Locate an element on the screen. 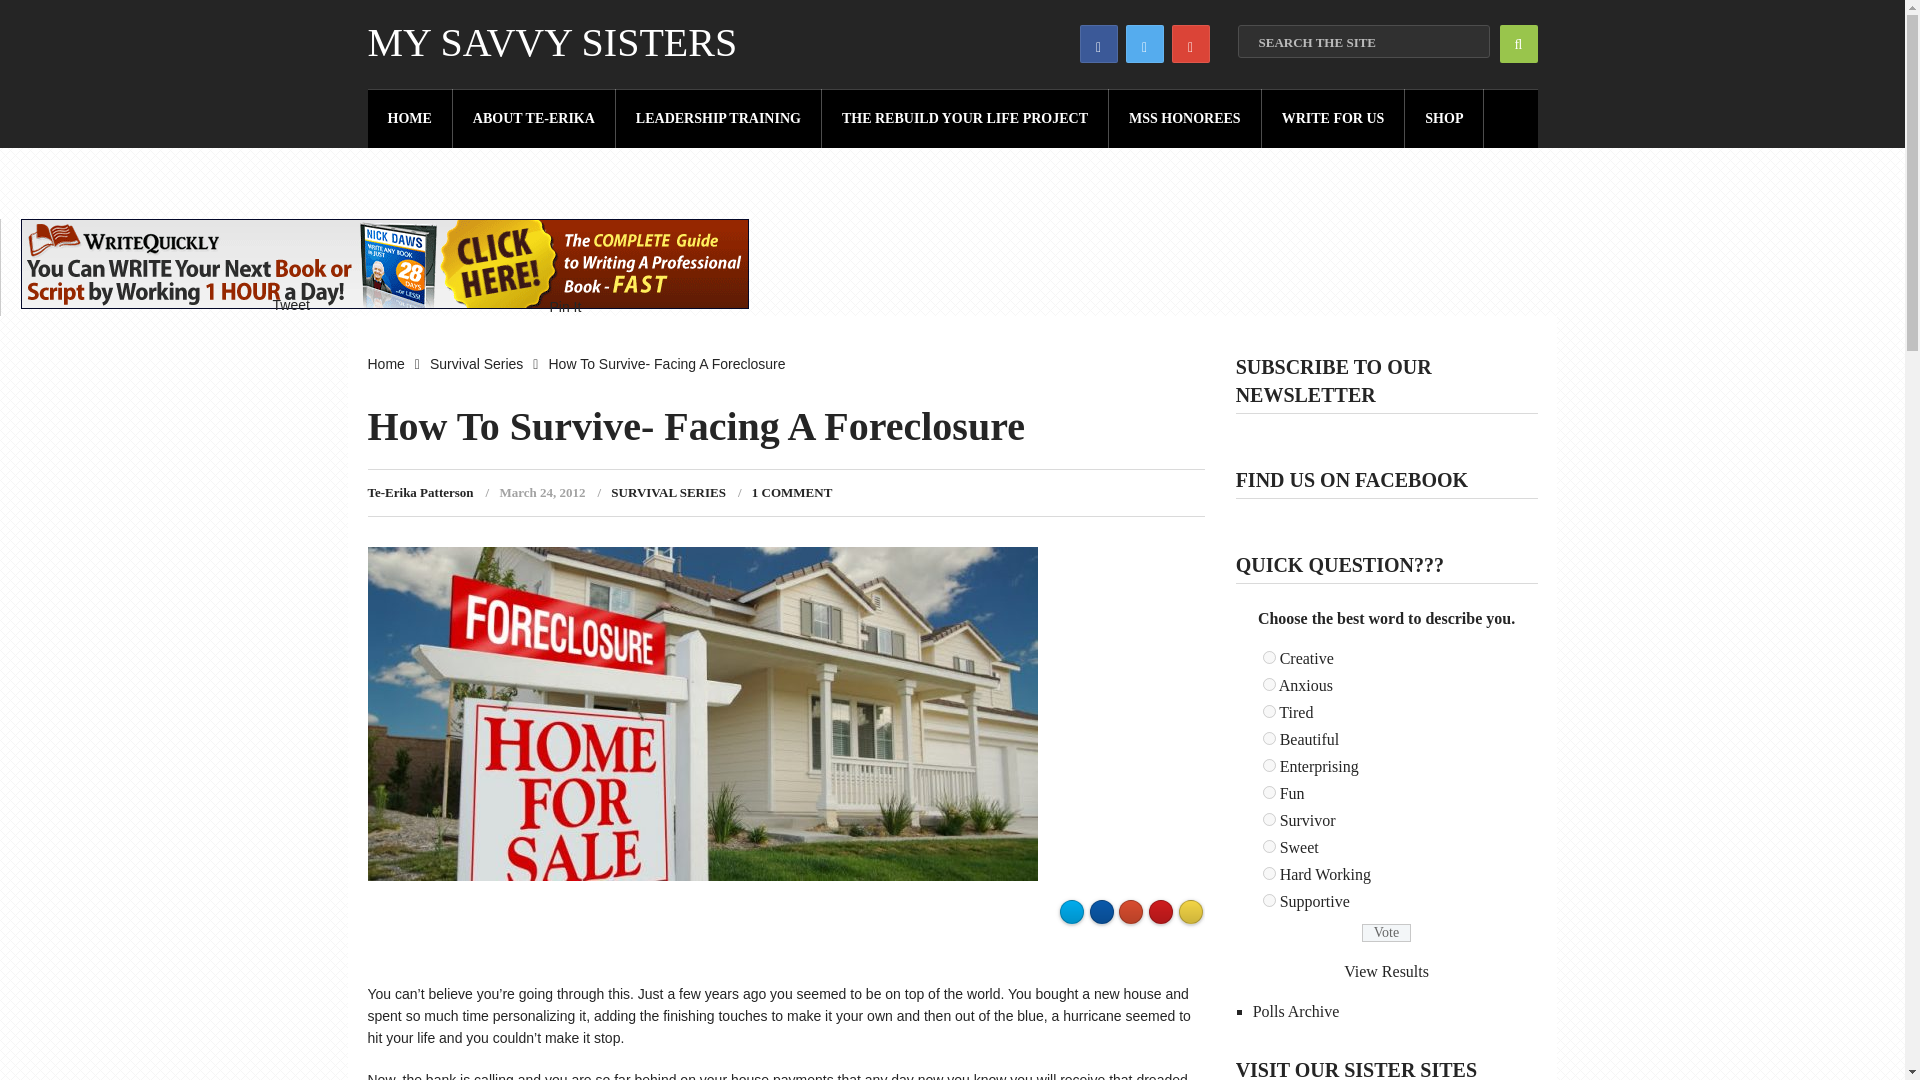 The height and width of the screenshot is (1080, 1920). Te-Erika Patterson is located at coordinates (421, 492).